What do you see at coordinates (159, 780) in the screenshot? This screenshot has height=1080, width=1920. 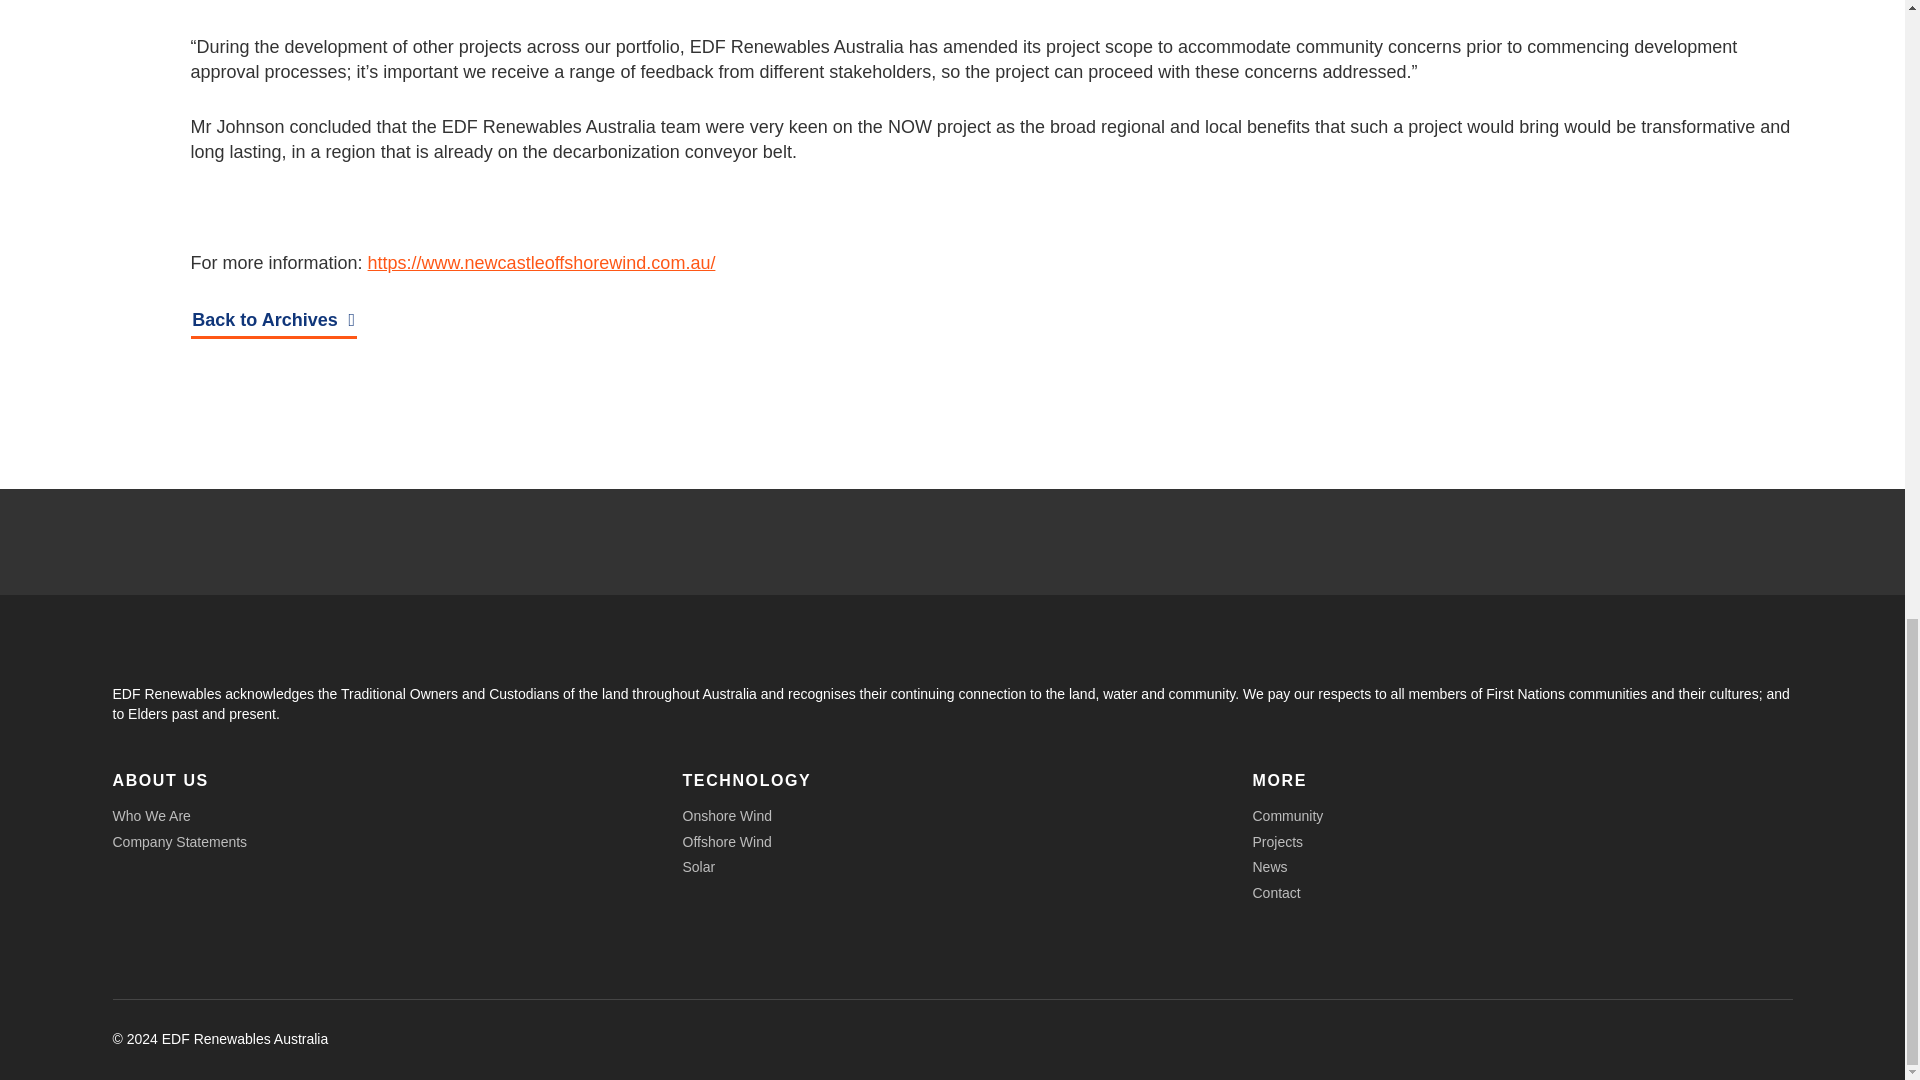 I see `ABOUT US` at bounding box center [159, 780].